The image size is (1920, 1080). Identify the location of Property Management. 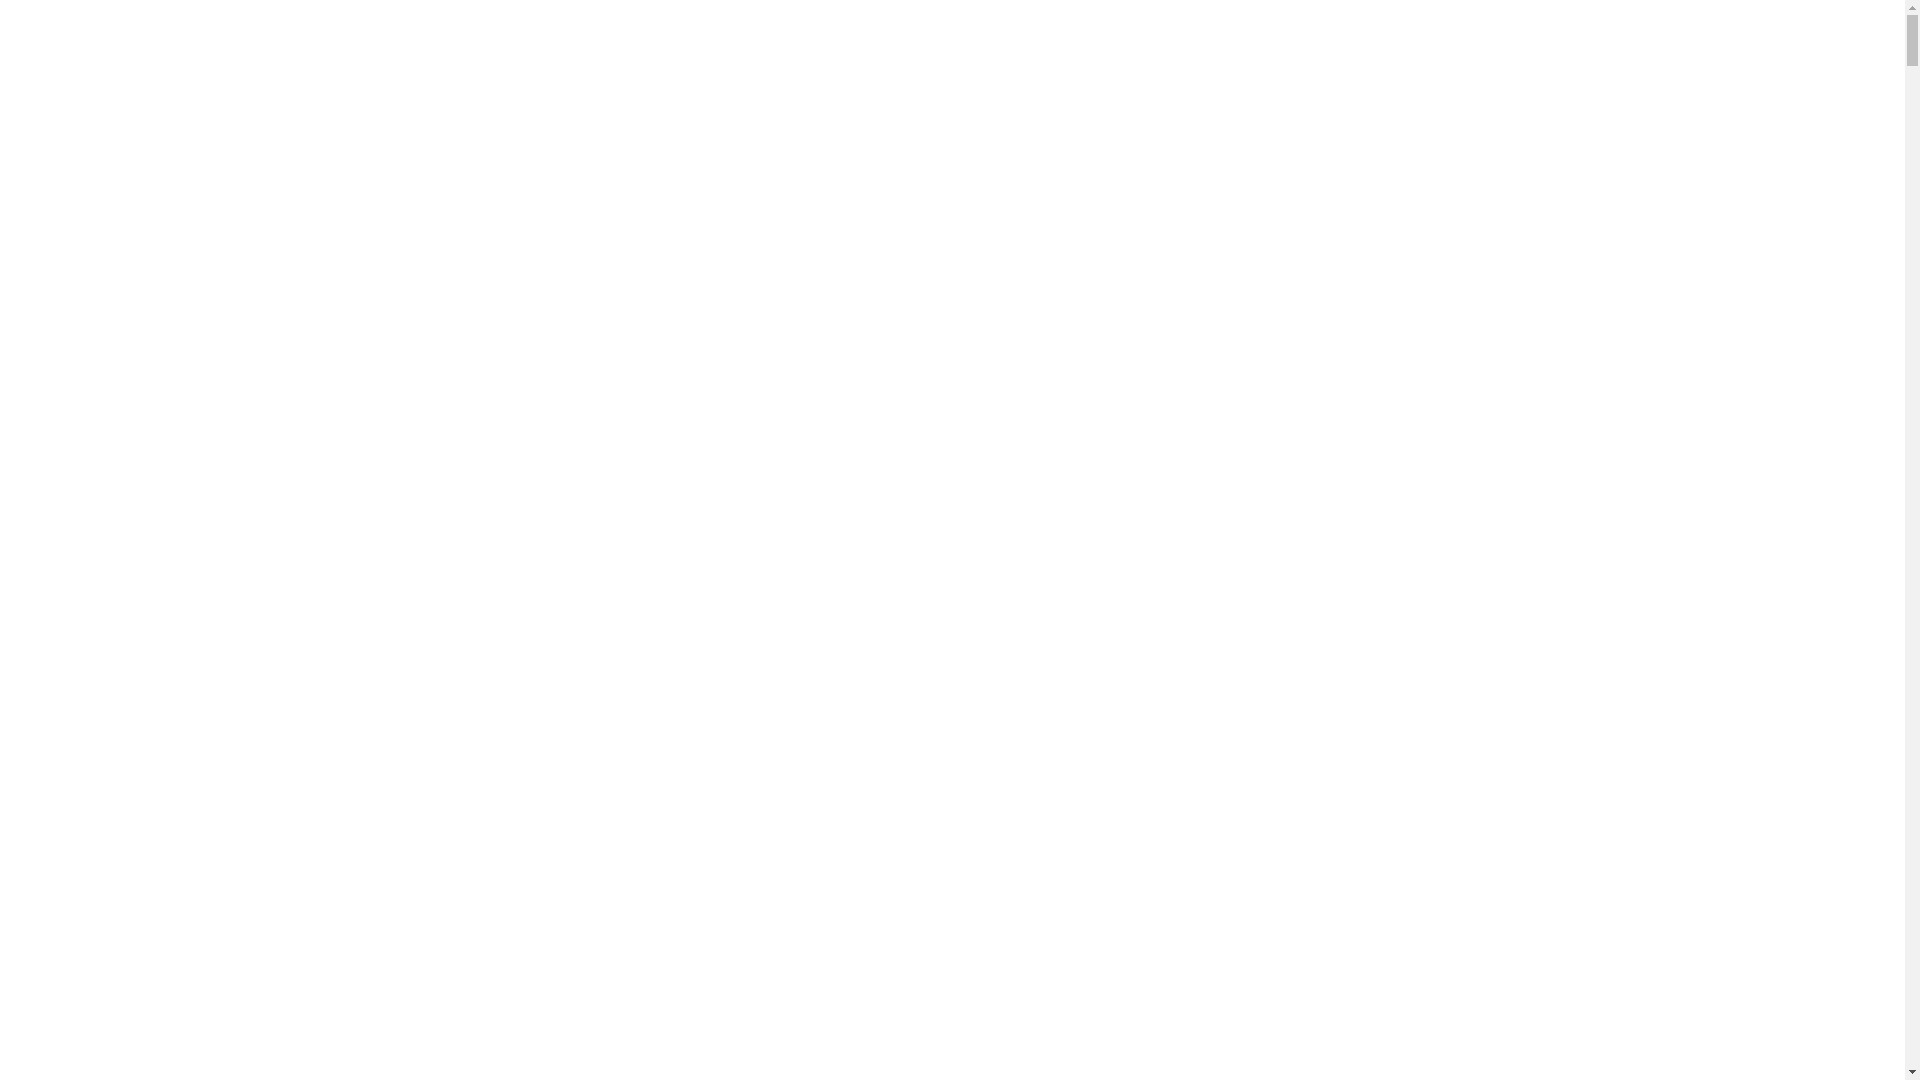
(122, 260).